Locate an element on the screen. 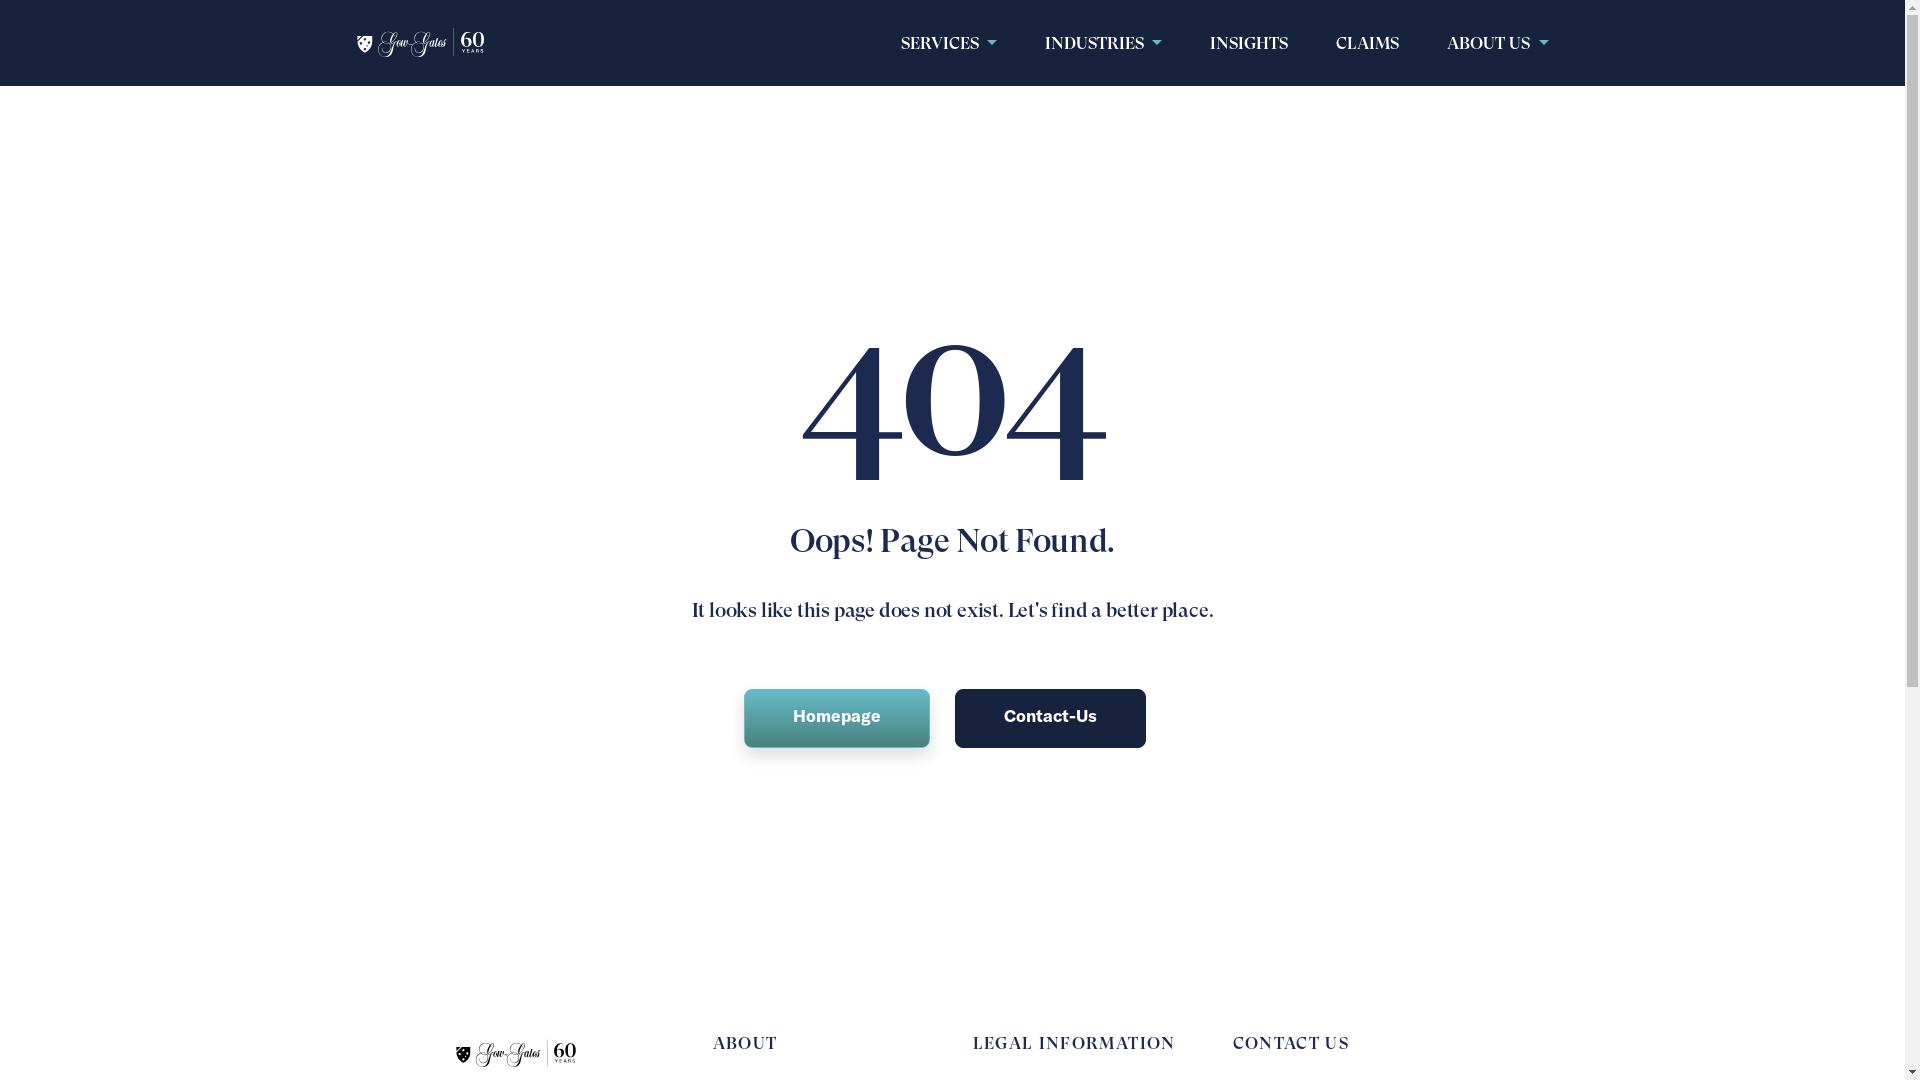 The height and width of the screenshot is (1080, 1920). CLAIMS is located at coordinates (1368, 43).